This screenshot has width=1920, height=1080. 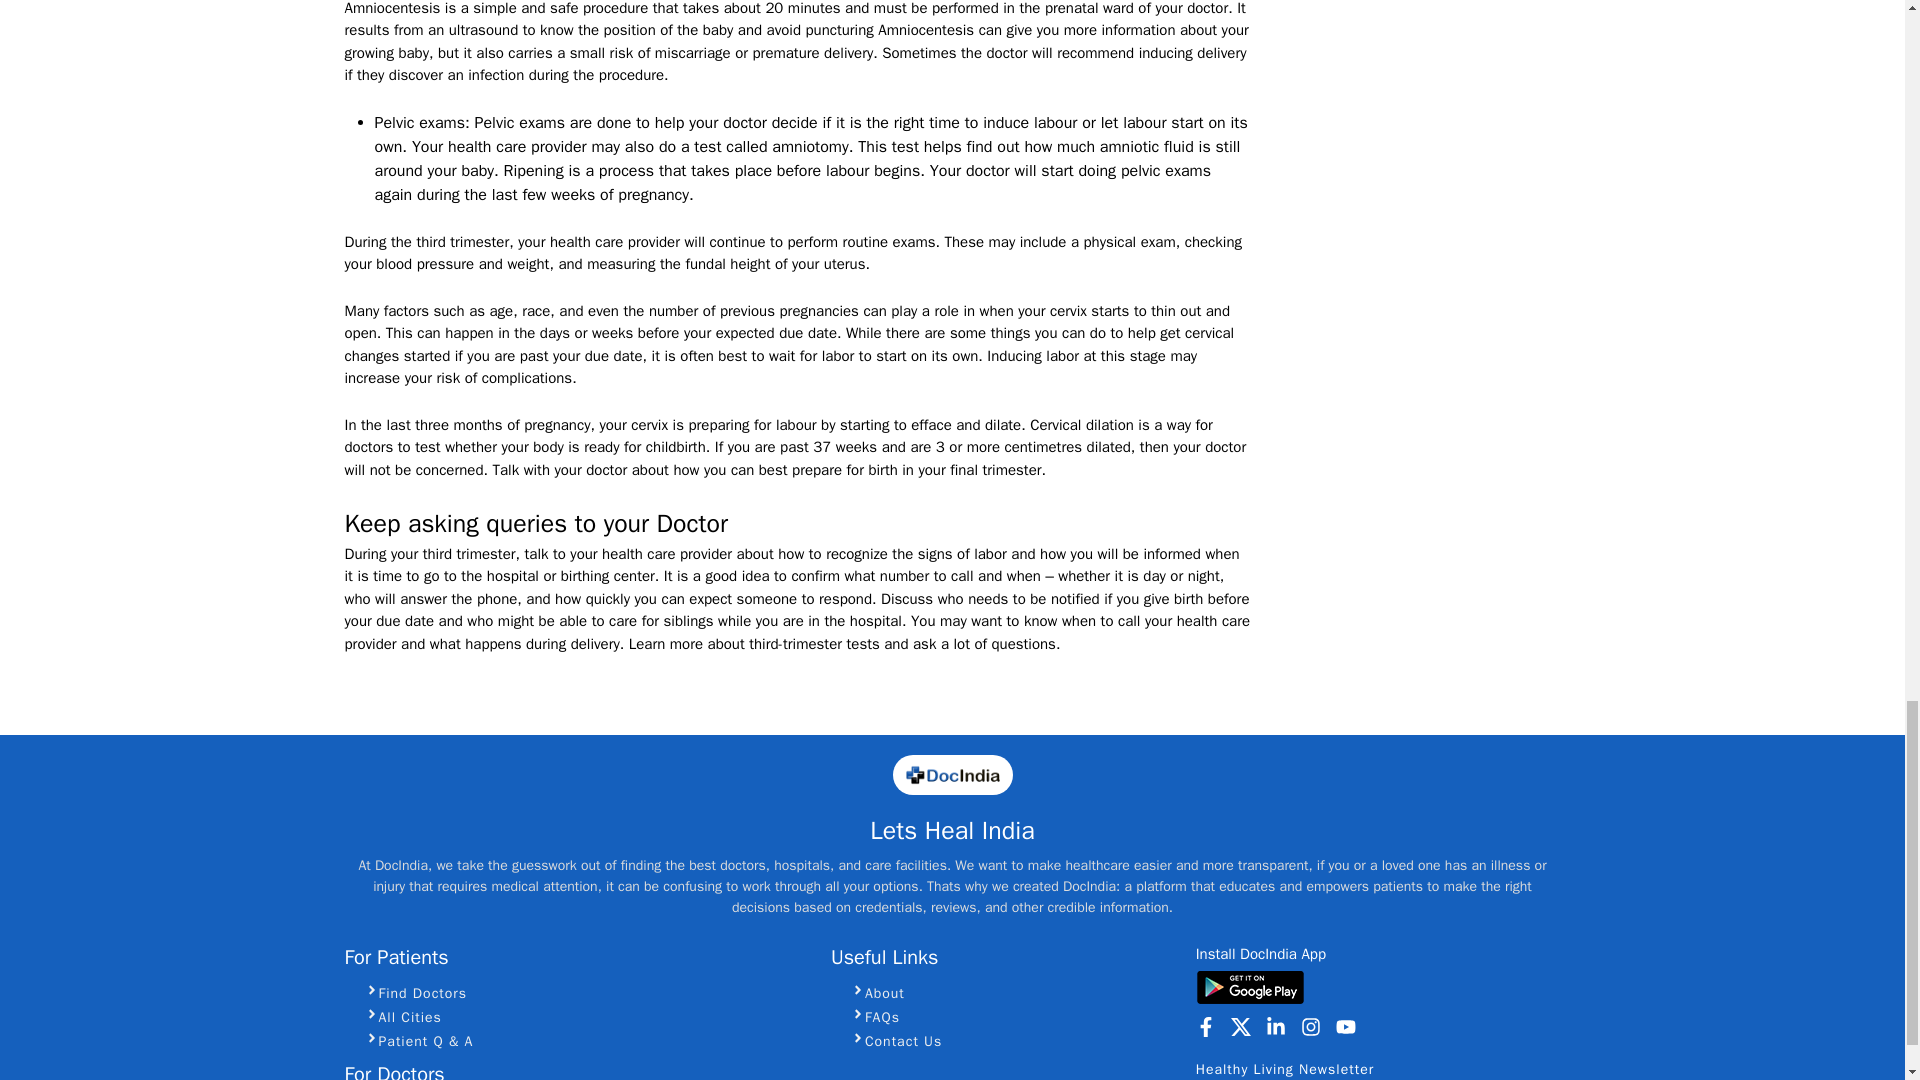 I want to click on Youtube, so click(x=1346, y=1026).